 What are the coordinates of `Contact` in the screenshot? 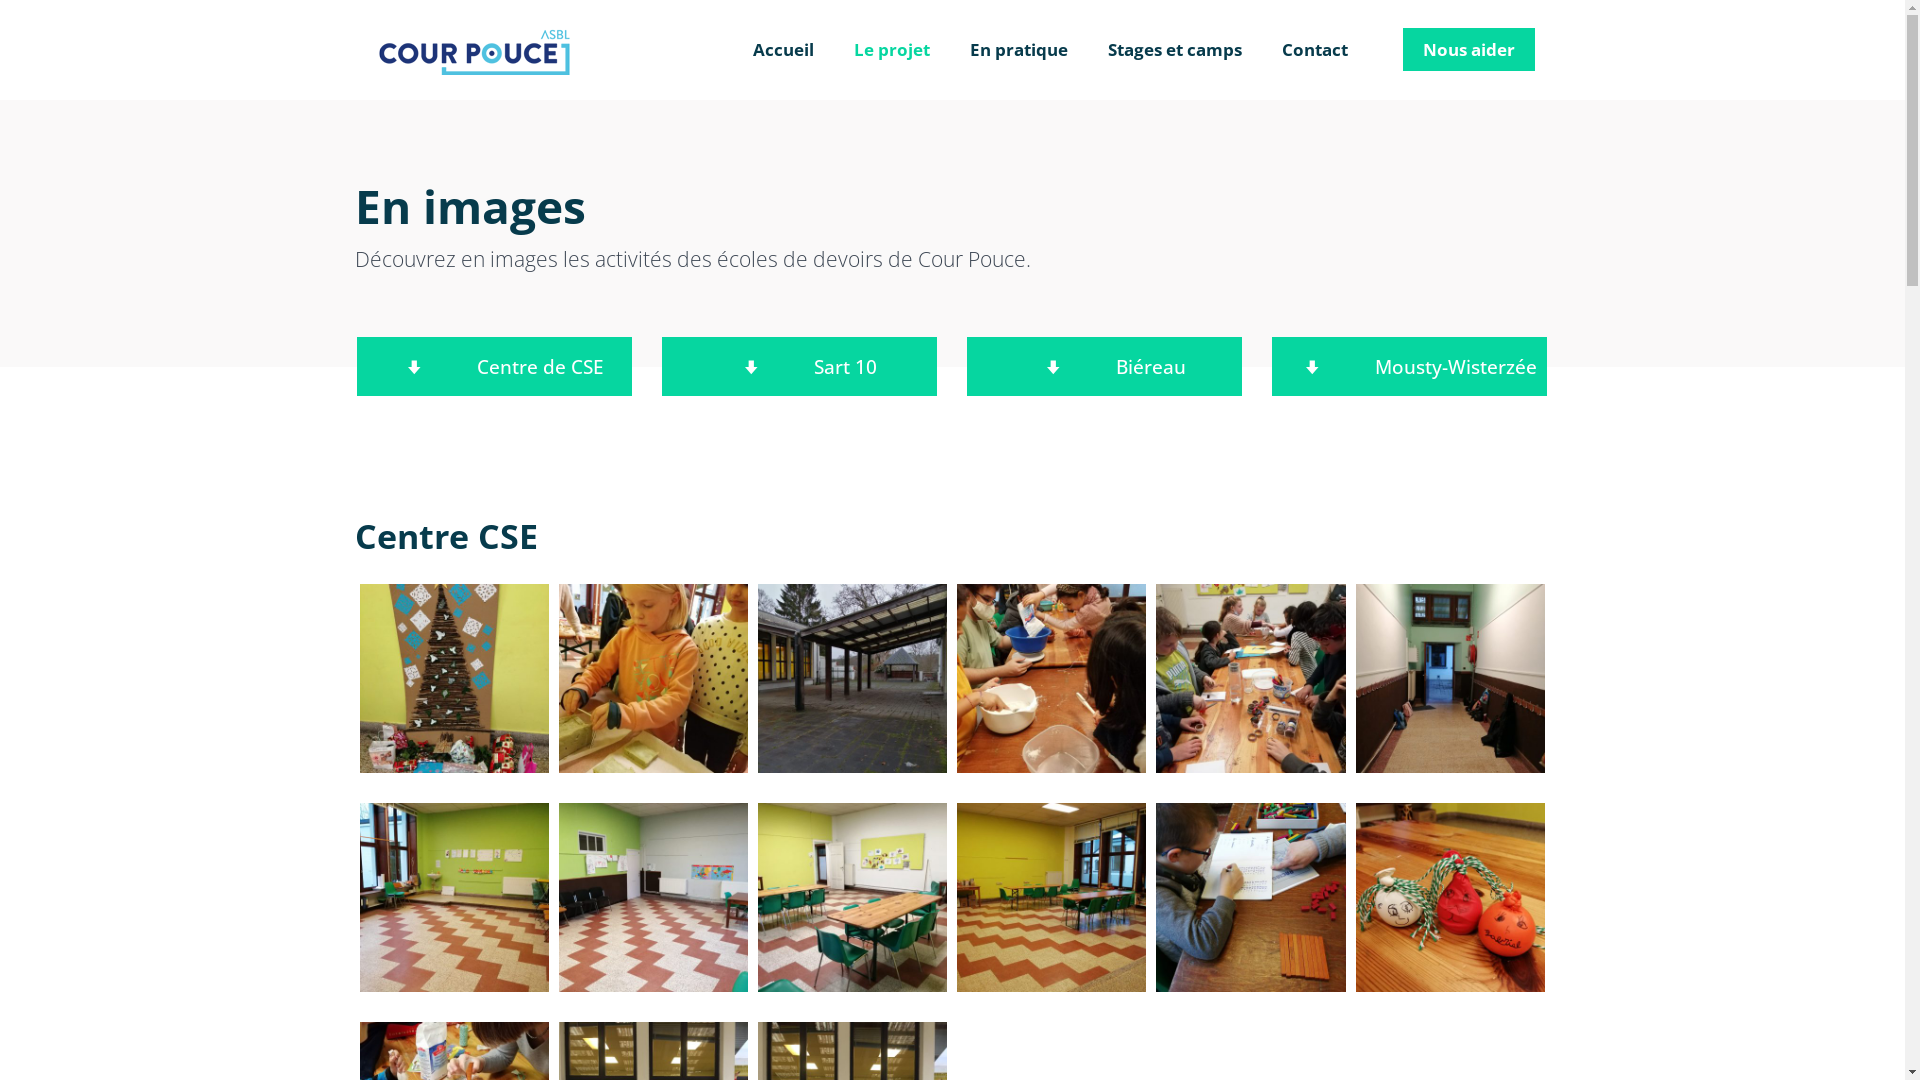 It's located at (1315, 50).